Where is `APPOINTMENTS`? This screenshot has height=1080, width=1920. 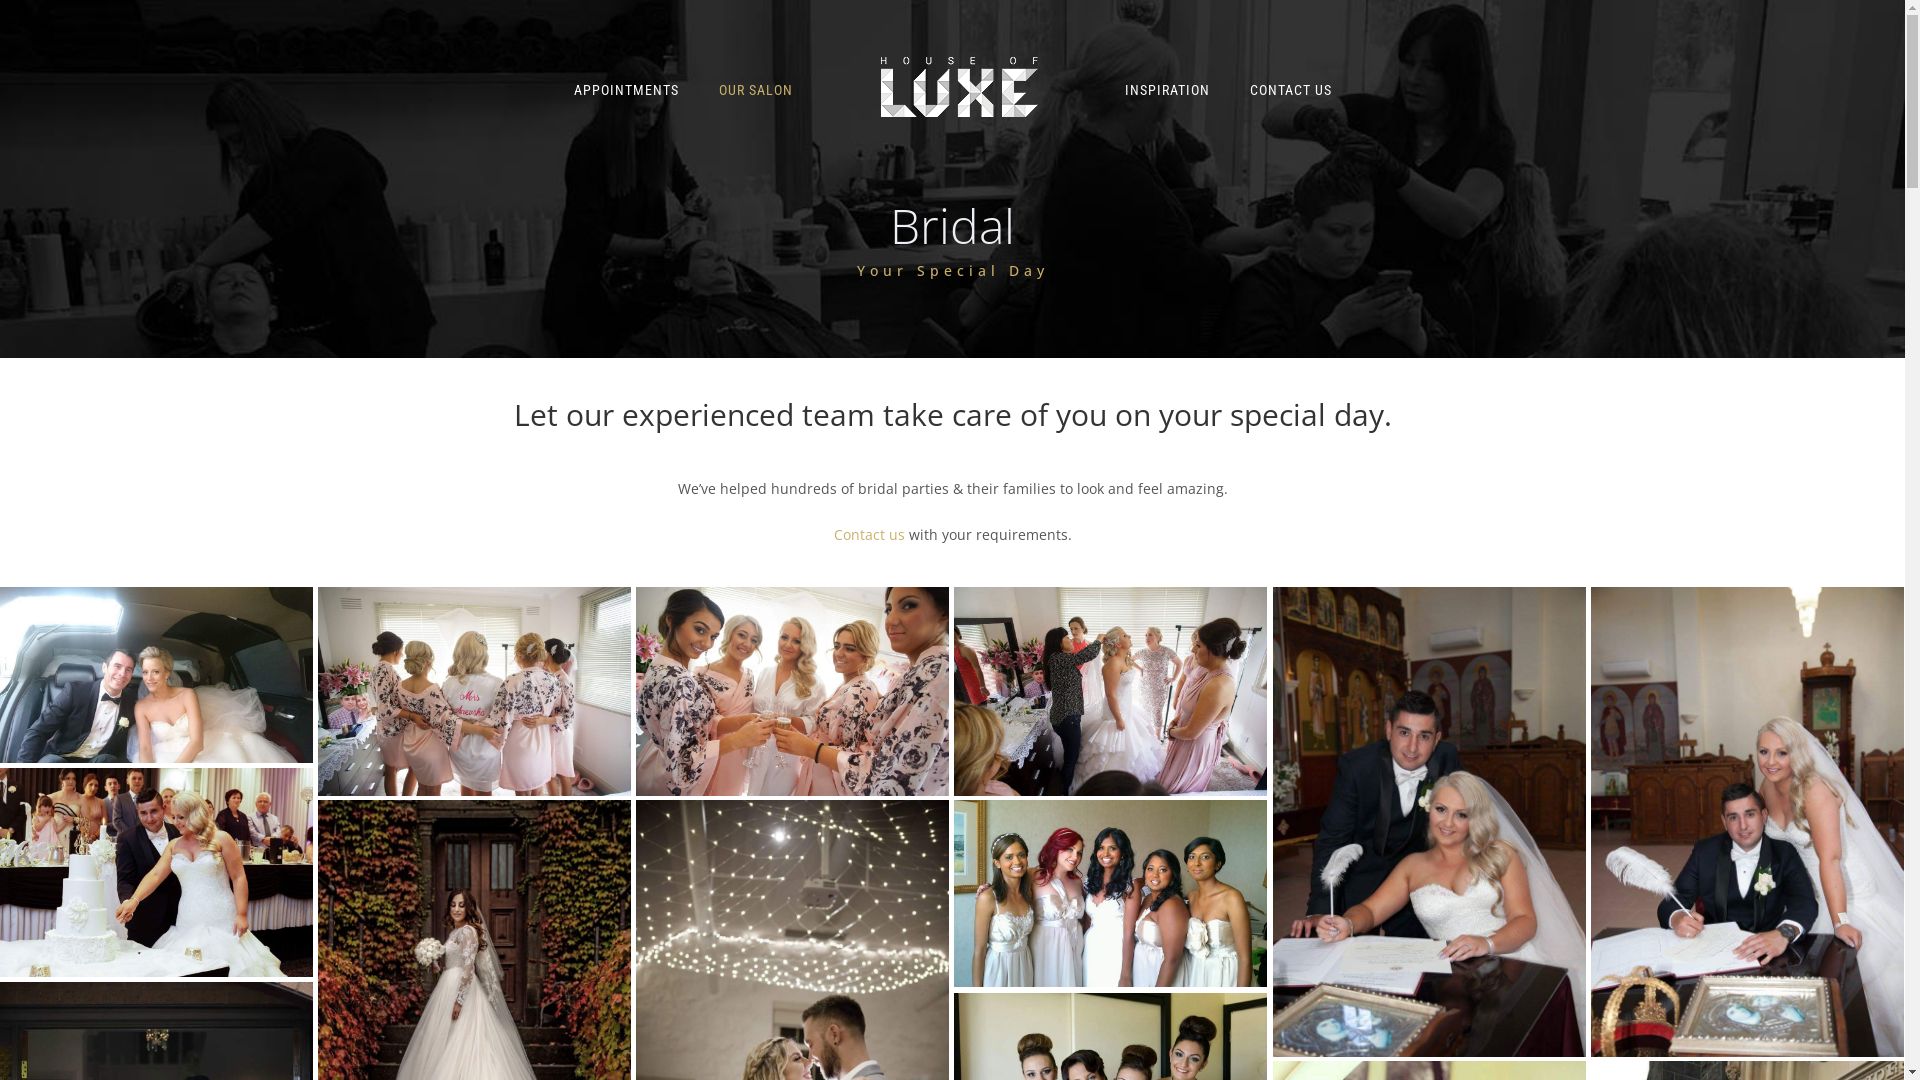 APPOINTMENTS is located at coordinates (626, 90).